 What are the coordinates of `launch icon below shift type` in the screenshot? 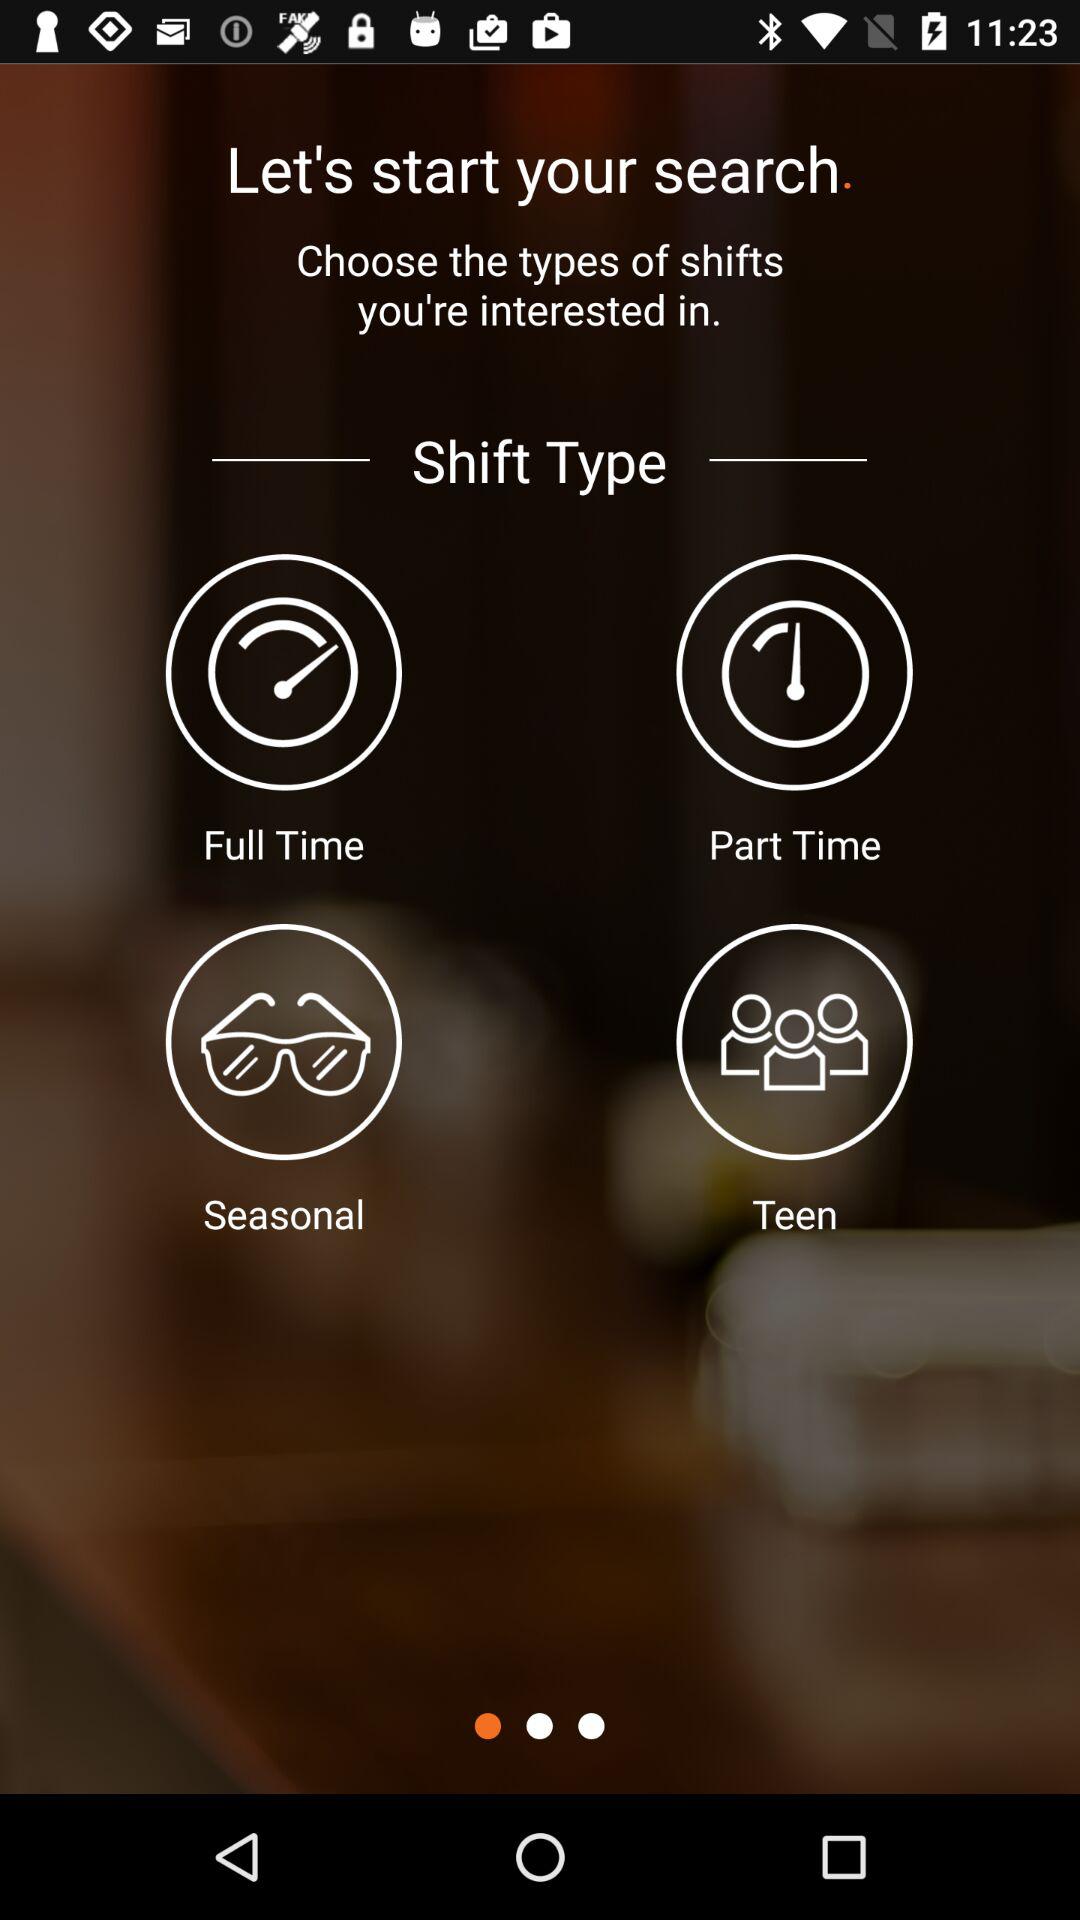 It's located at (487, 1726).